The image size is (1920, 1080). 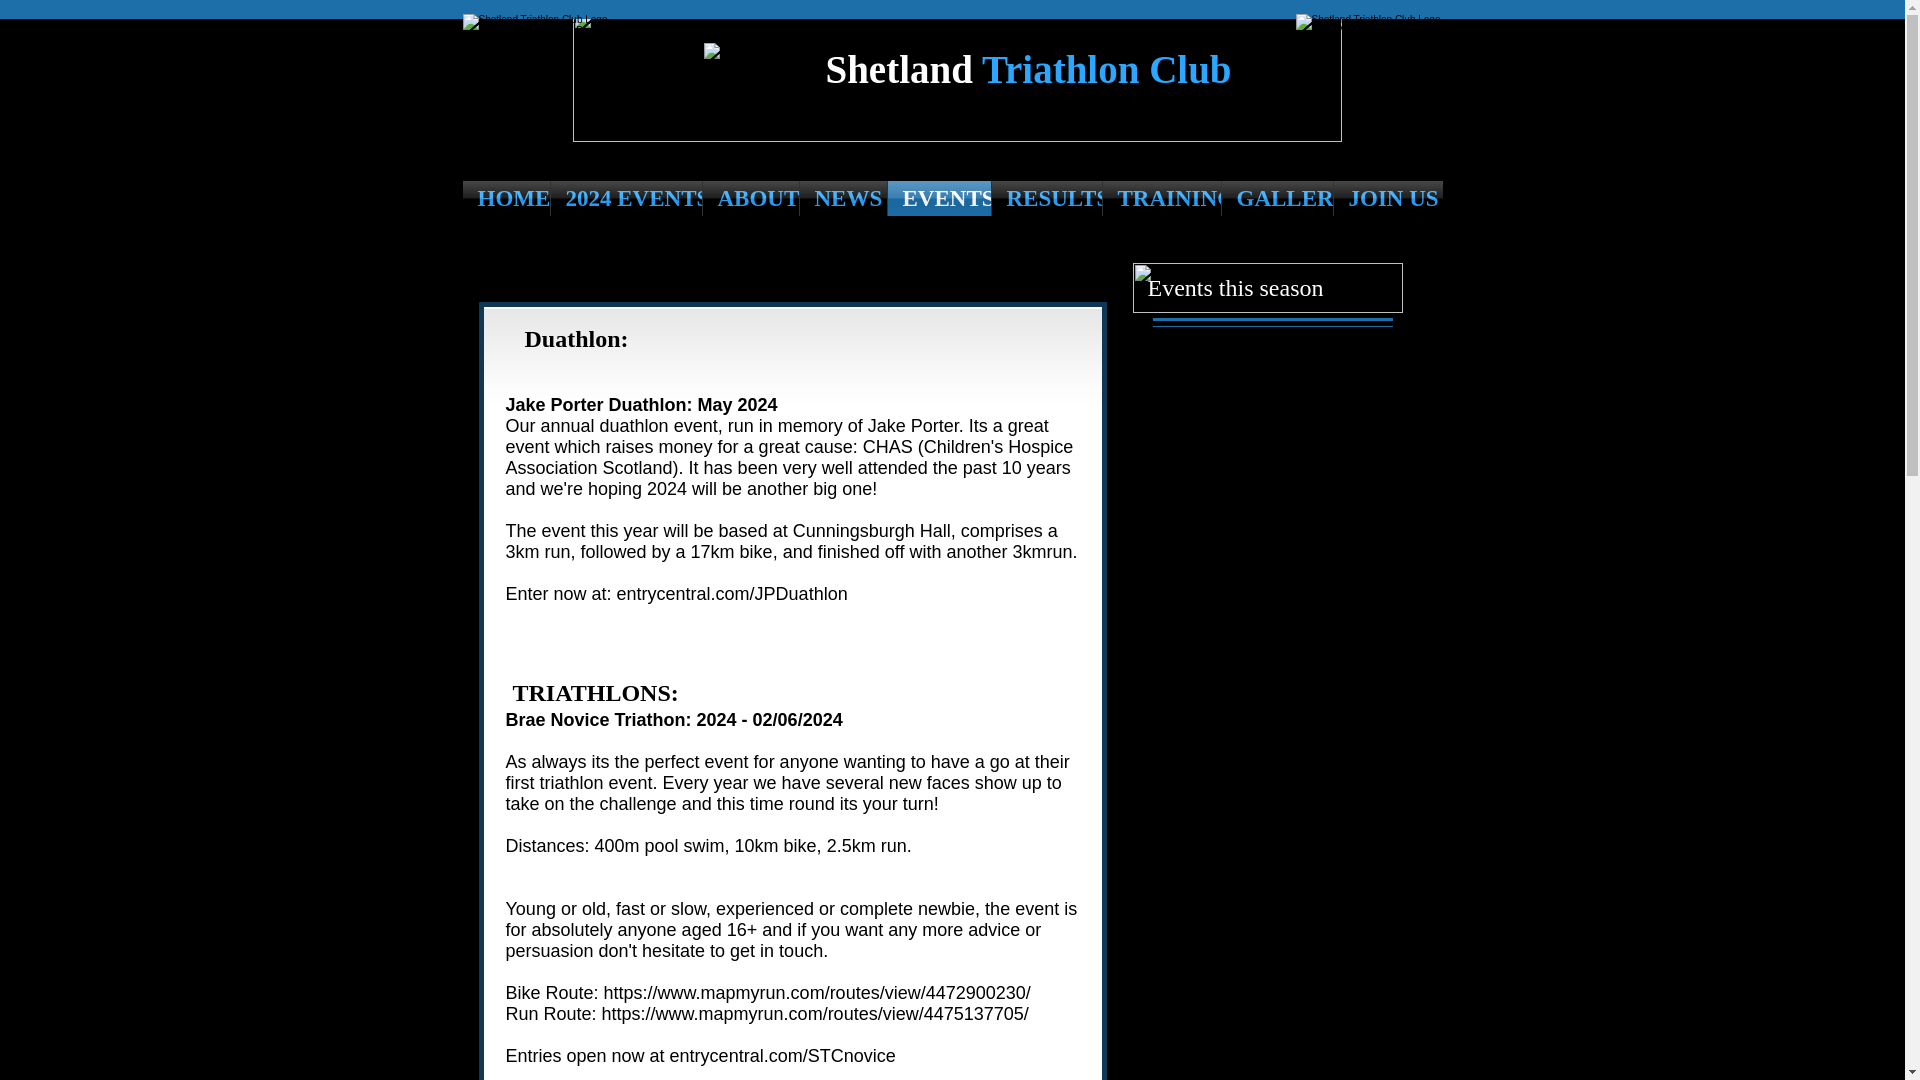 I want to click on RESULTS, so click(x=1047, y=198).